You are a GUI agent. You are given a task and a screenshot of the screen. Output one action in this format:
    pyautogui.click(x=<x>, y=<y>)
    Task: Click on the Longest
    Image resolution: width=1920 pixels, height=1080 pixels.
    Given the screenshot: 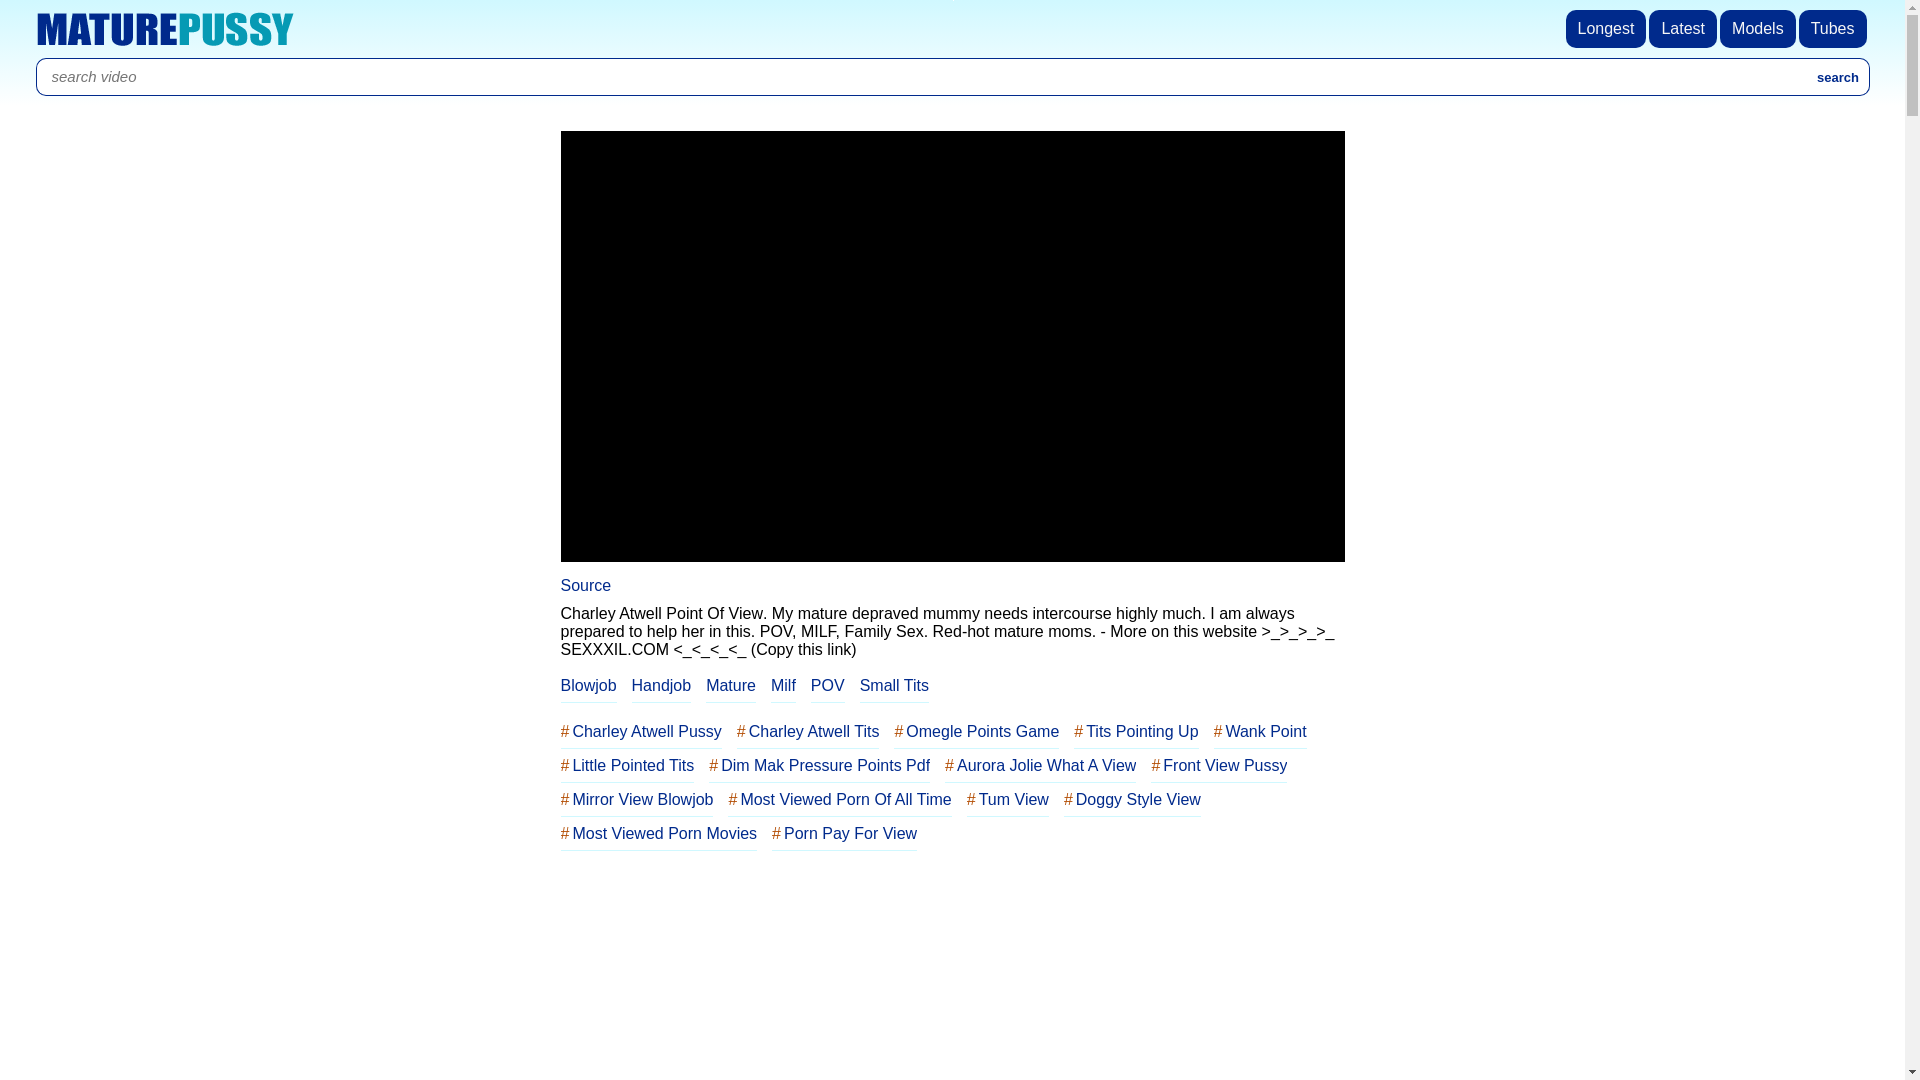 What is the action you would take?
    pyautogui.click(x=1608, y=29)
    